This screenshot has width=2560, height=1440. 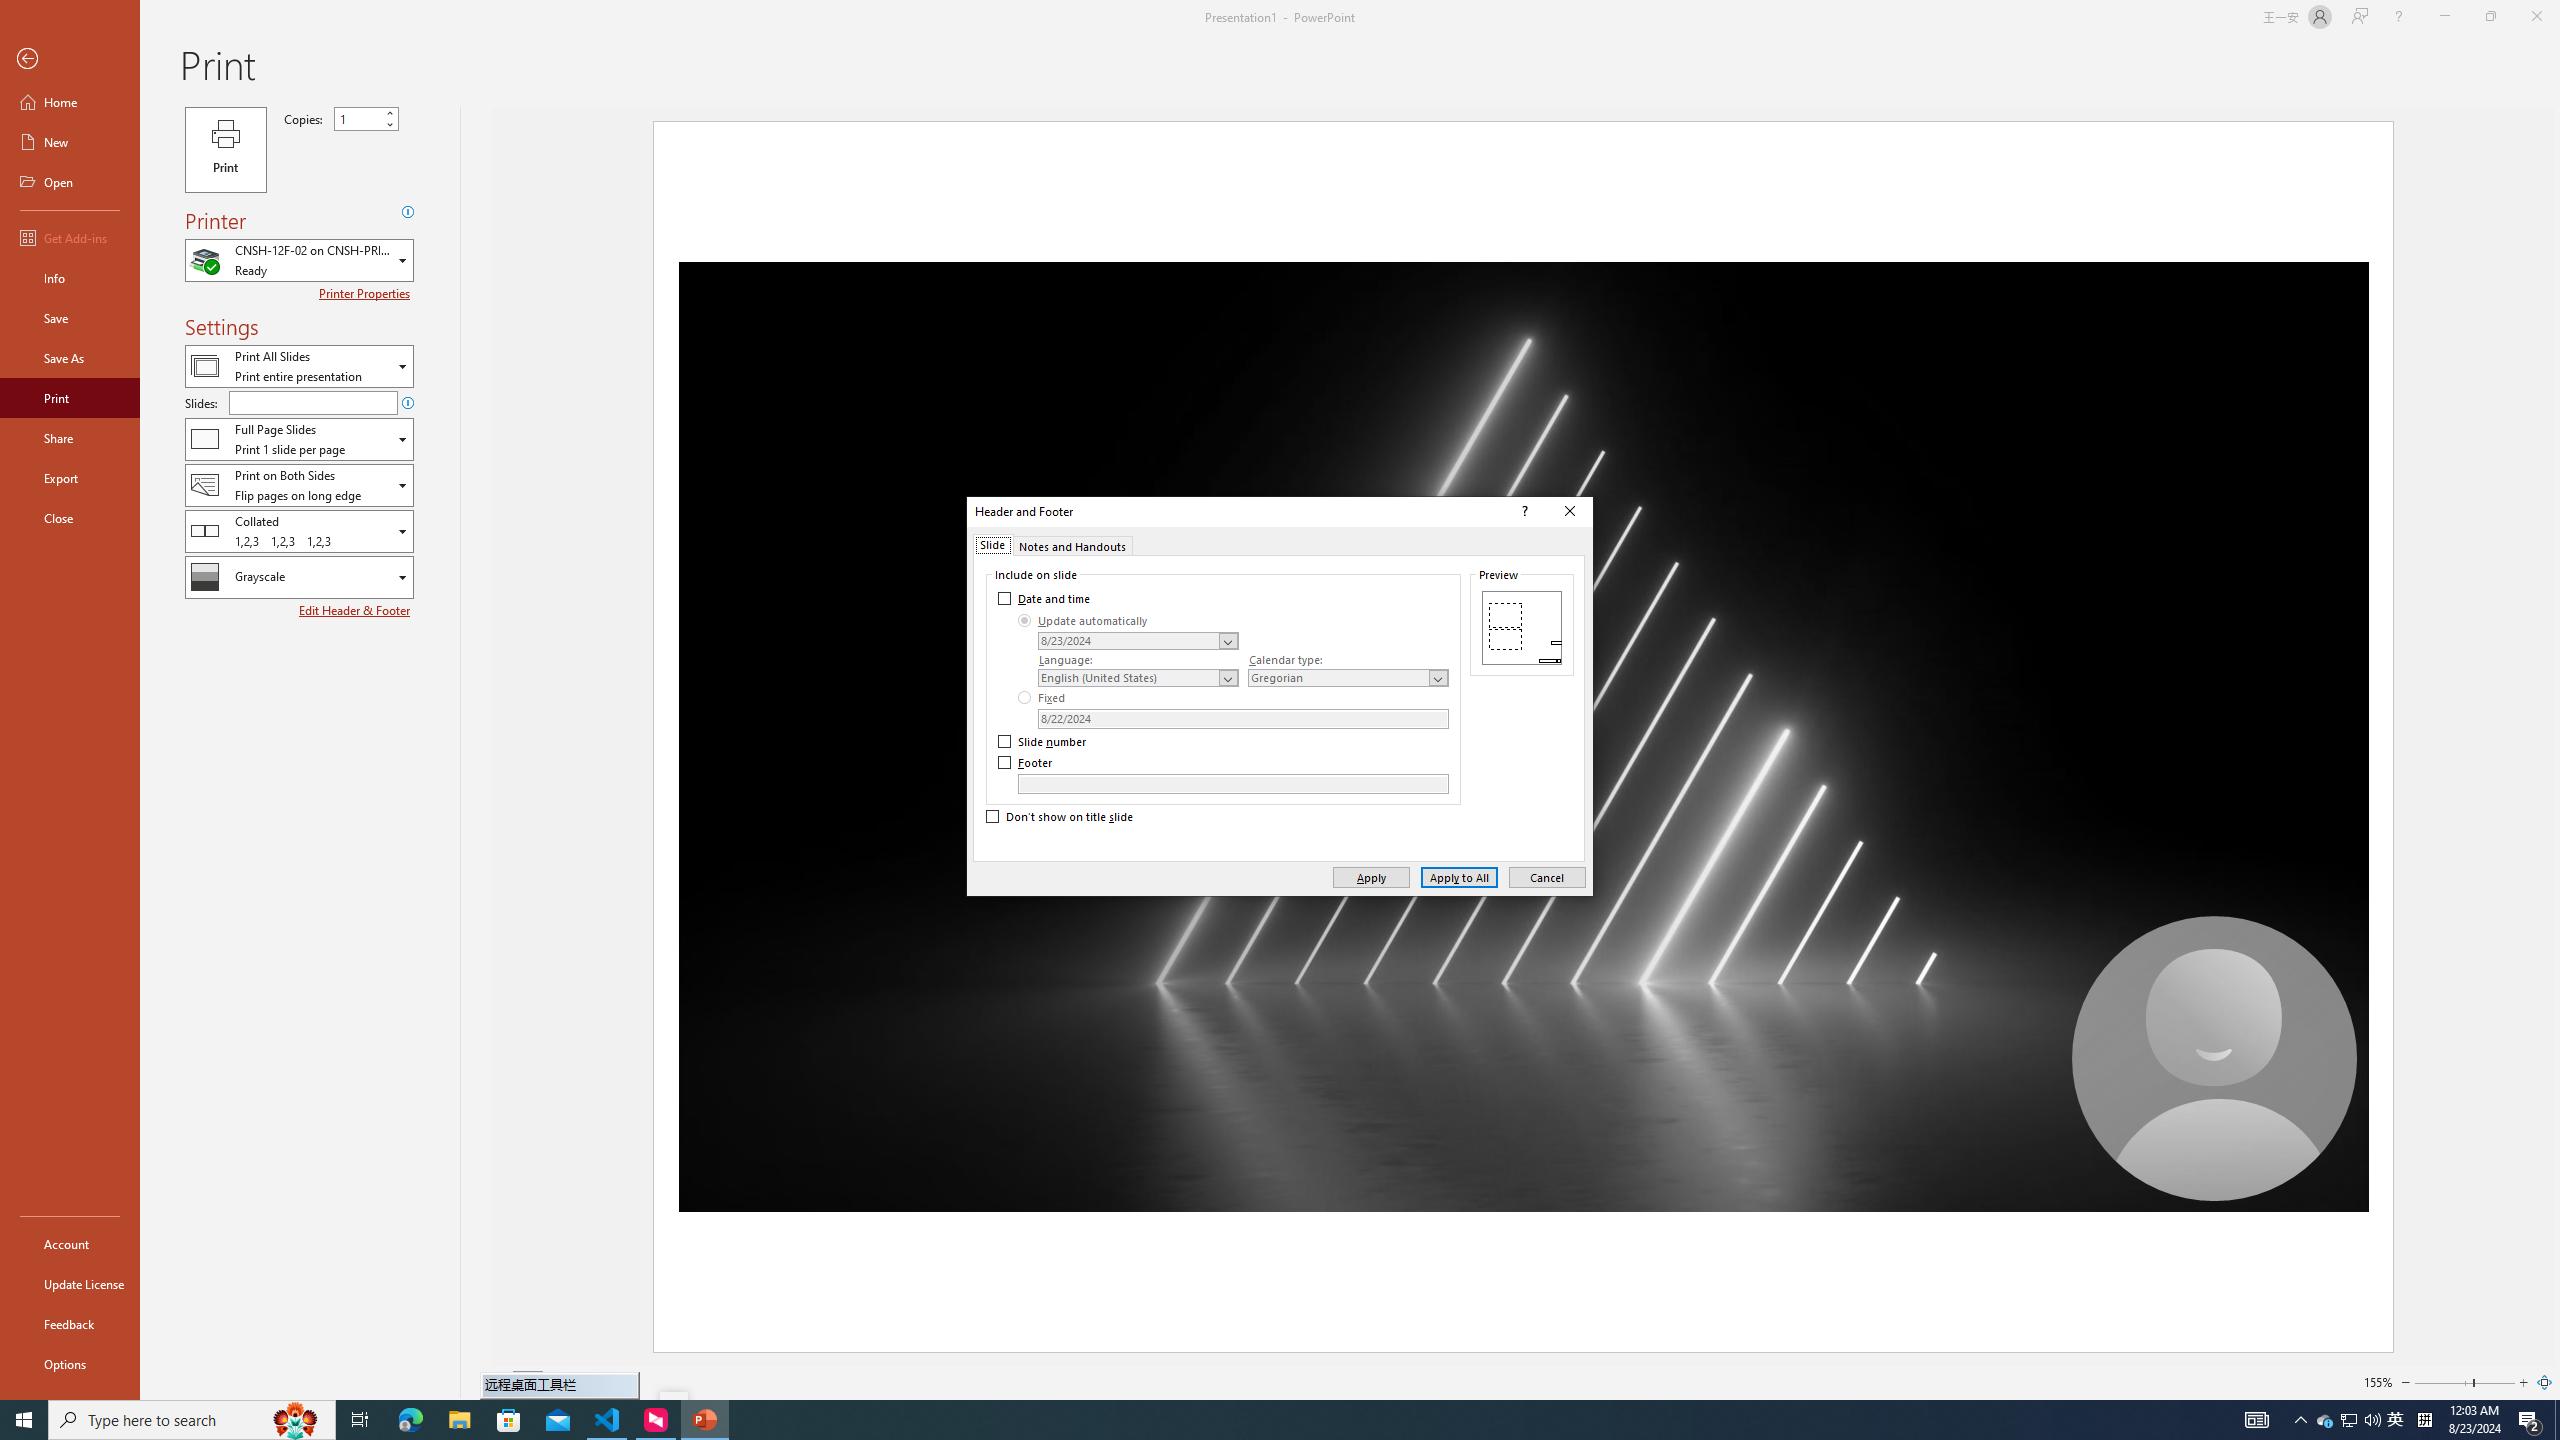 What do you see at coordinates (299, 577) in the screenshot?
I see `Color/Grayscale` at bounding box center [299, 577].